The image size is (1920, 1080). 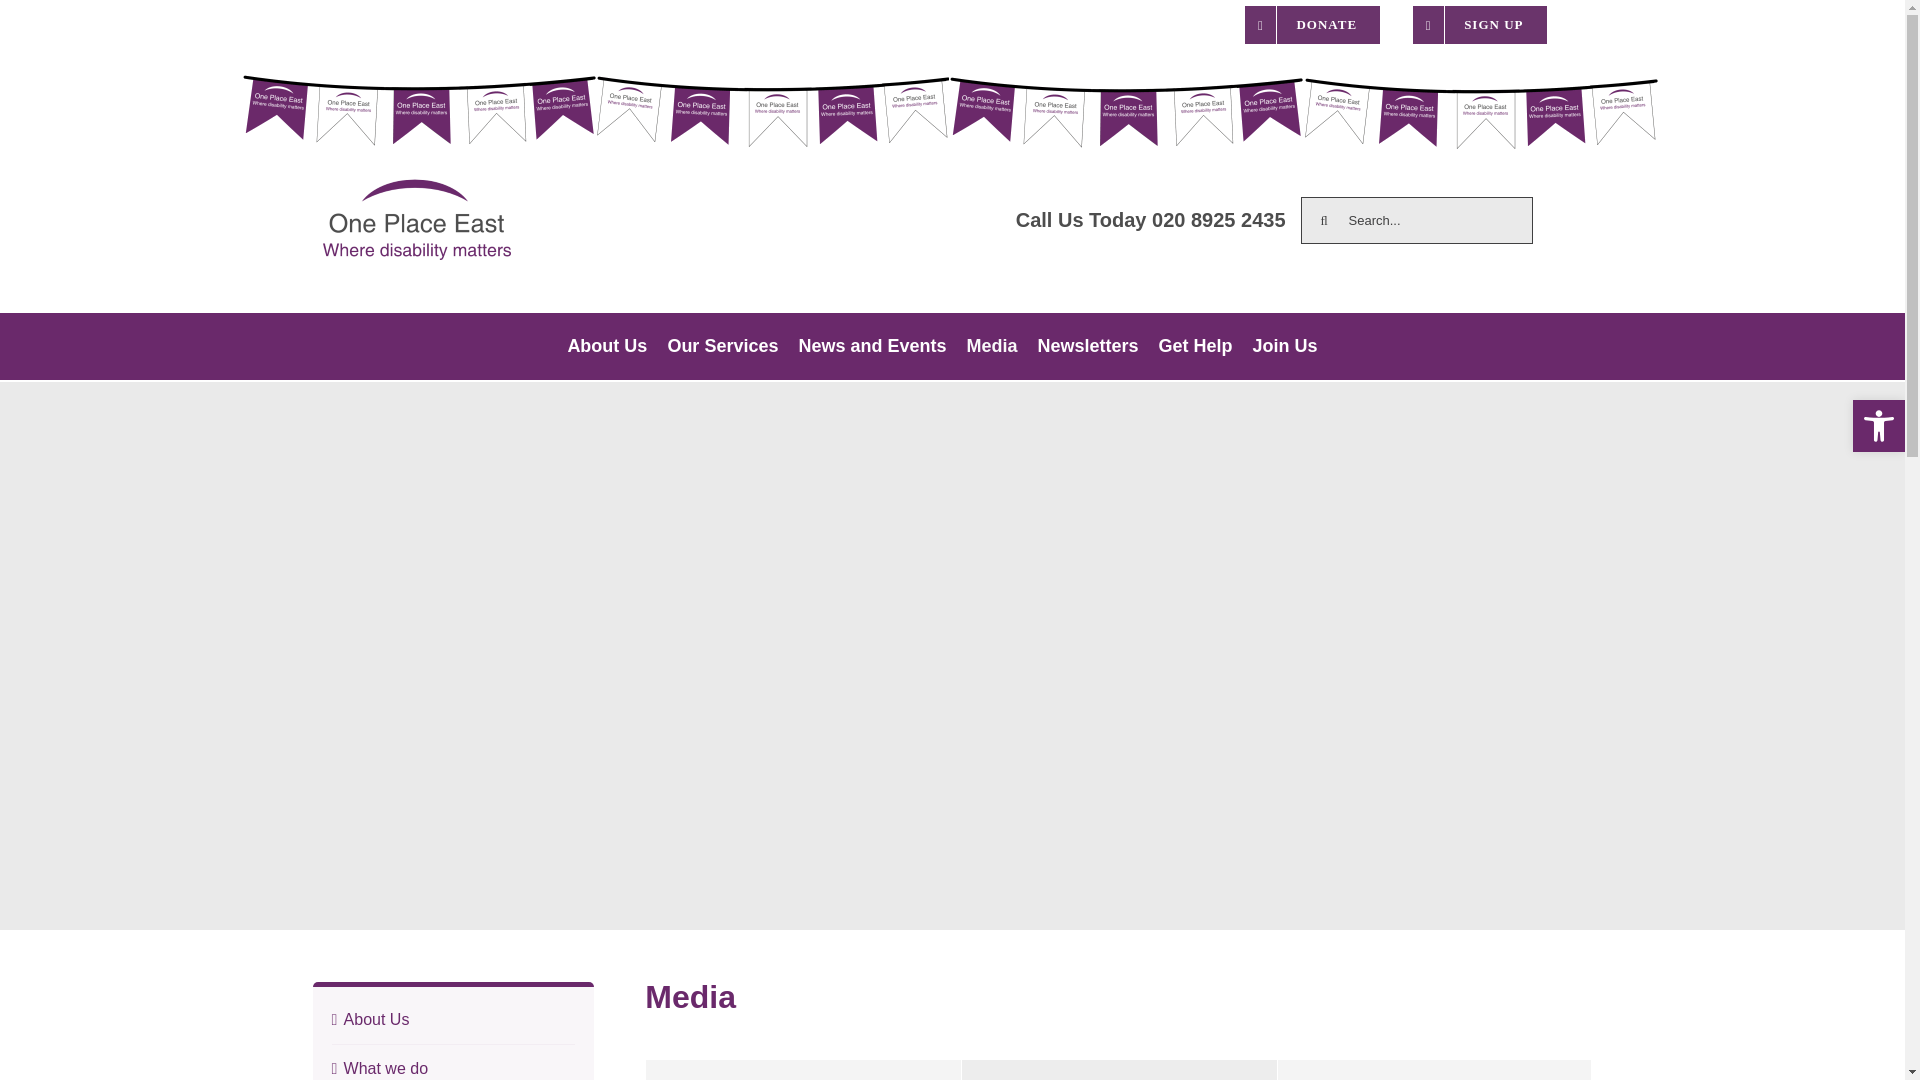 I want to click on Our Services, so click(x=722, y=346).